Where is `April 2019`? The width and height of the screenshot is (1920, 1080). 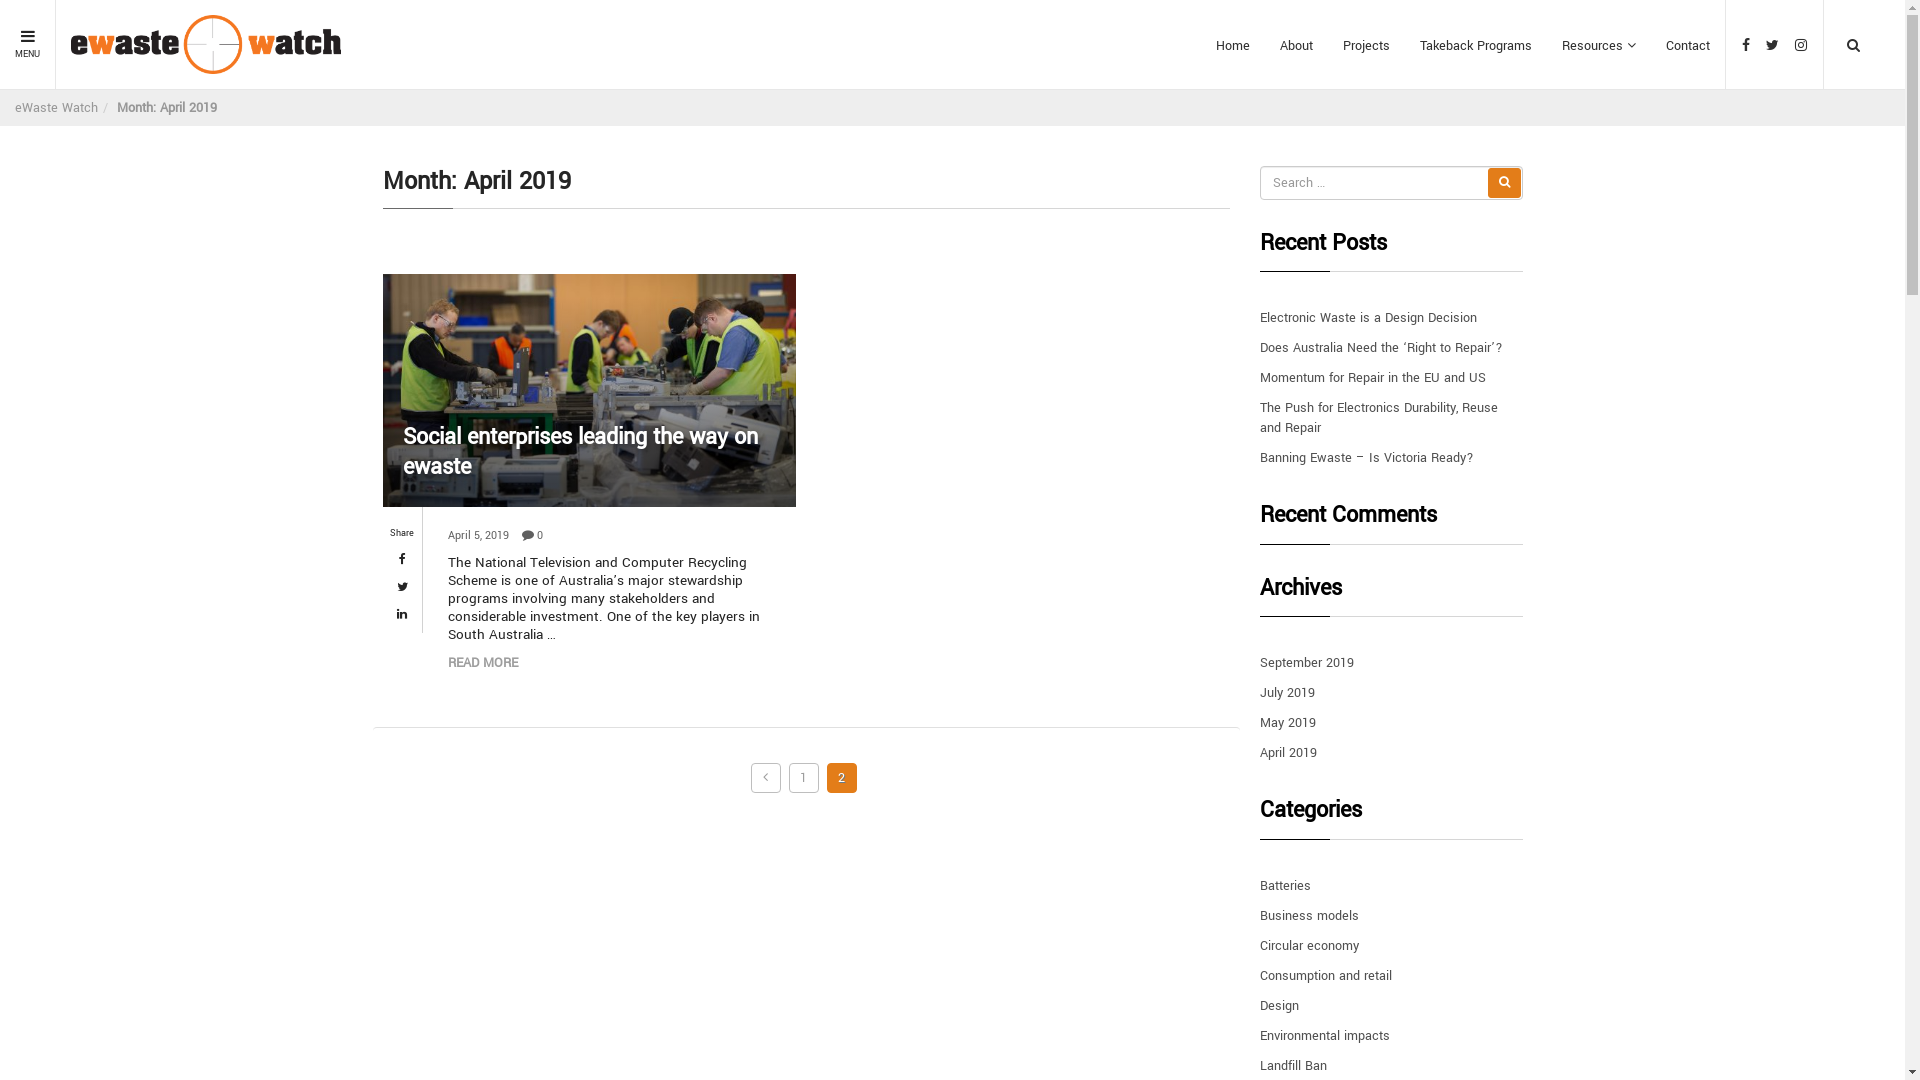 April 2019 is located at coordinates (1288, 753).